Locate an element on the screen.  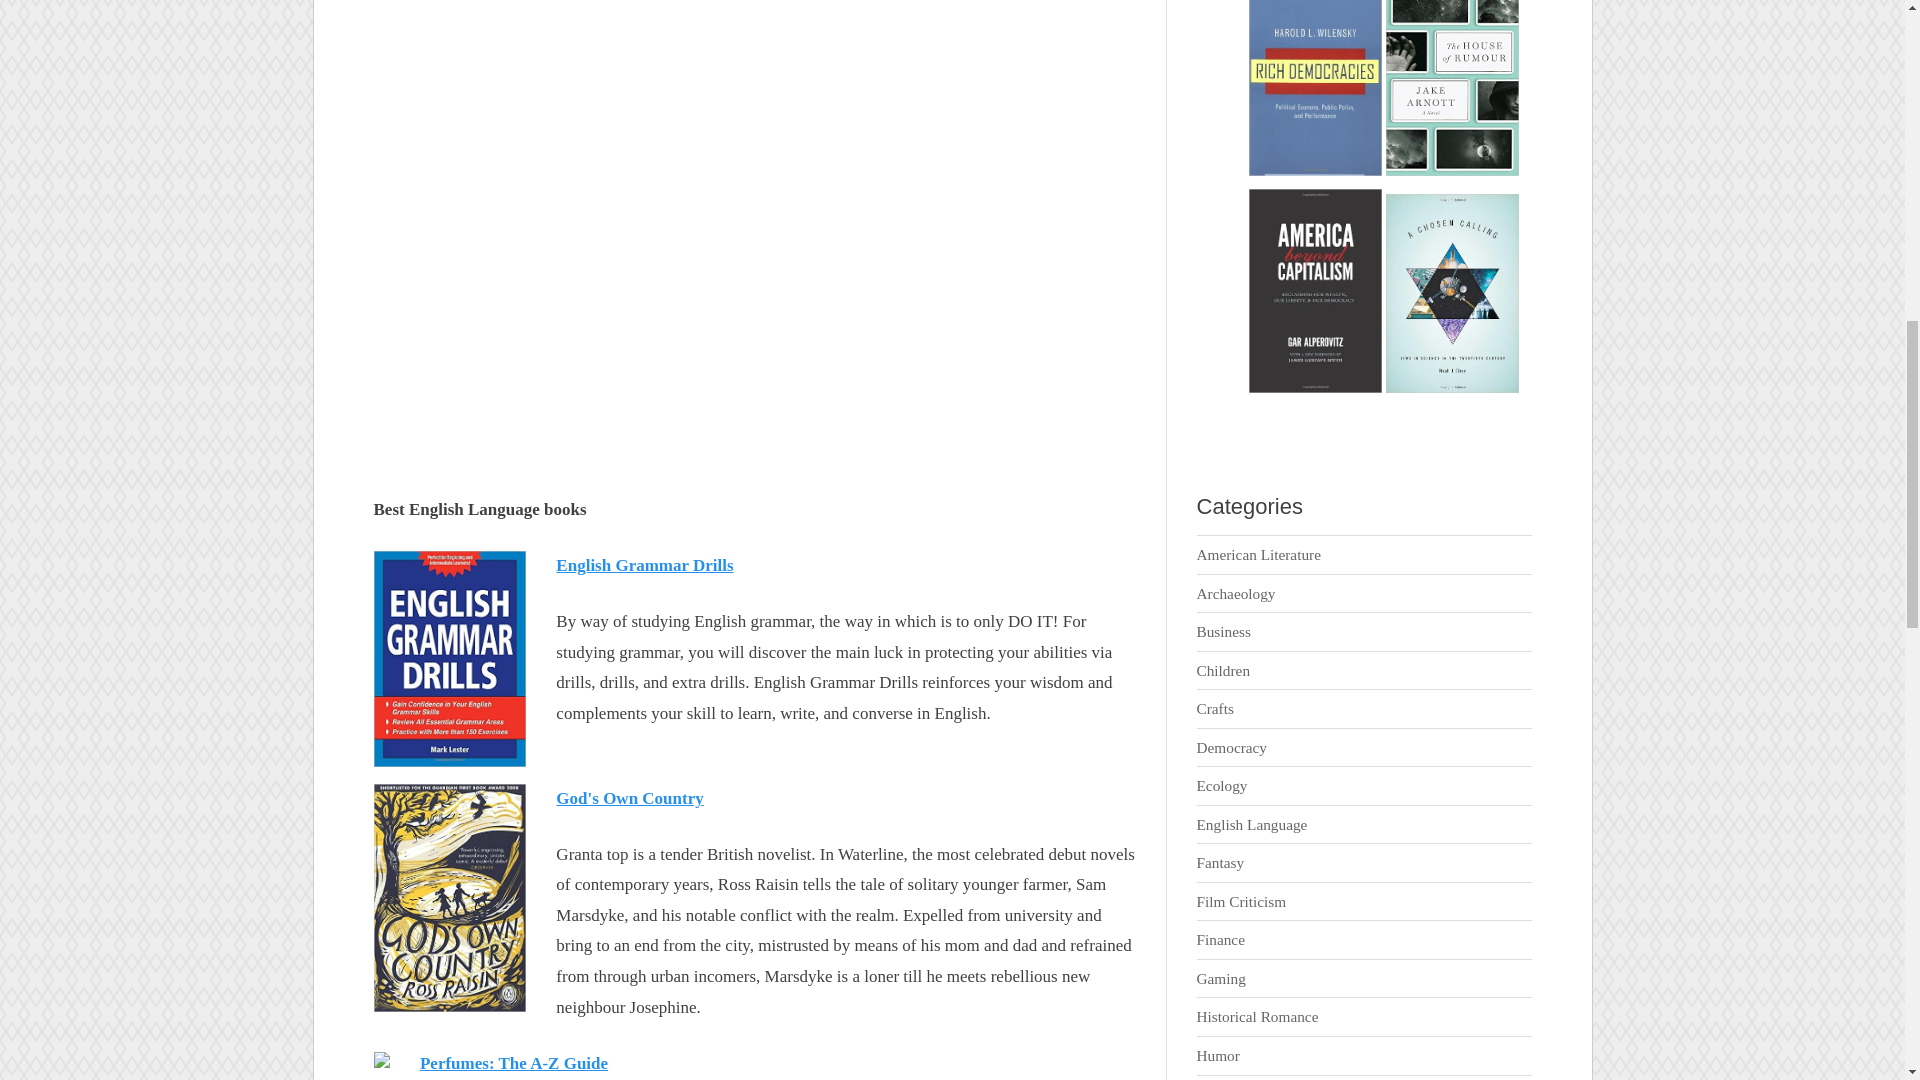
God's Own Country is located at coordinates (629, 798).